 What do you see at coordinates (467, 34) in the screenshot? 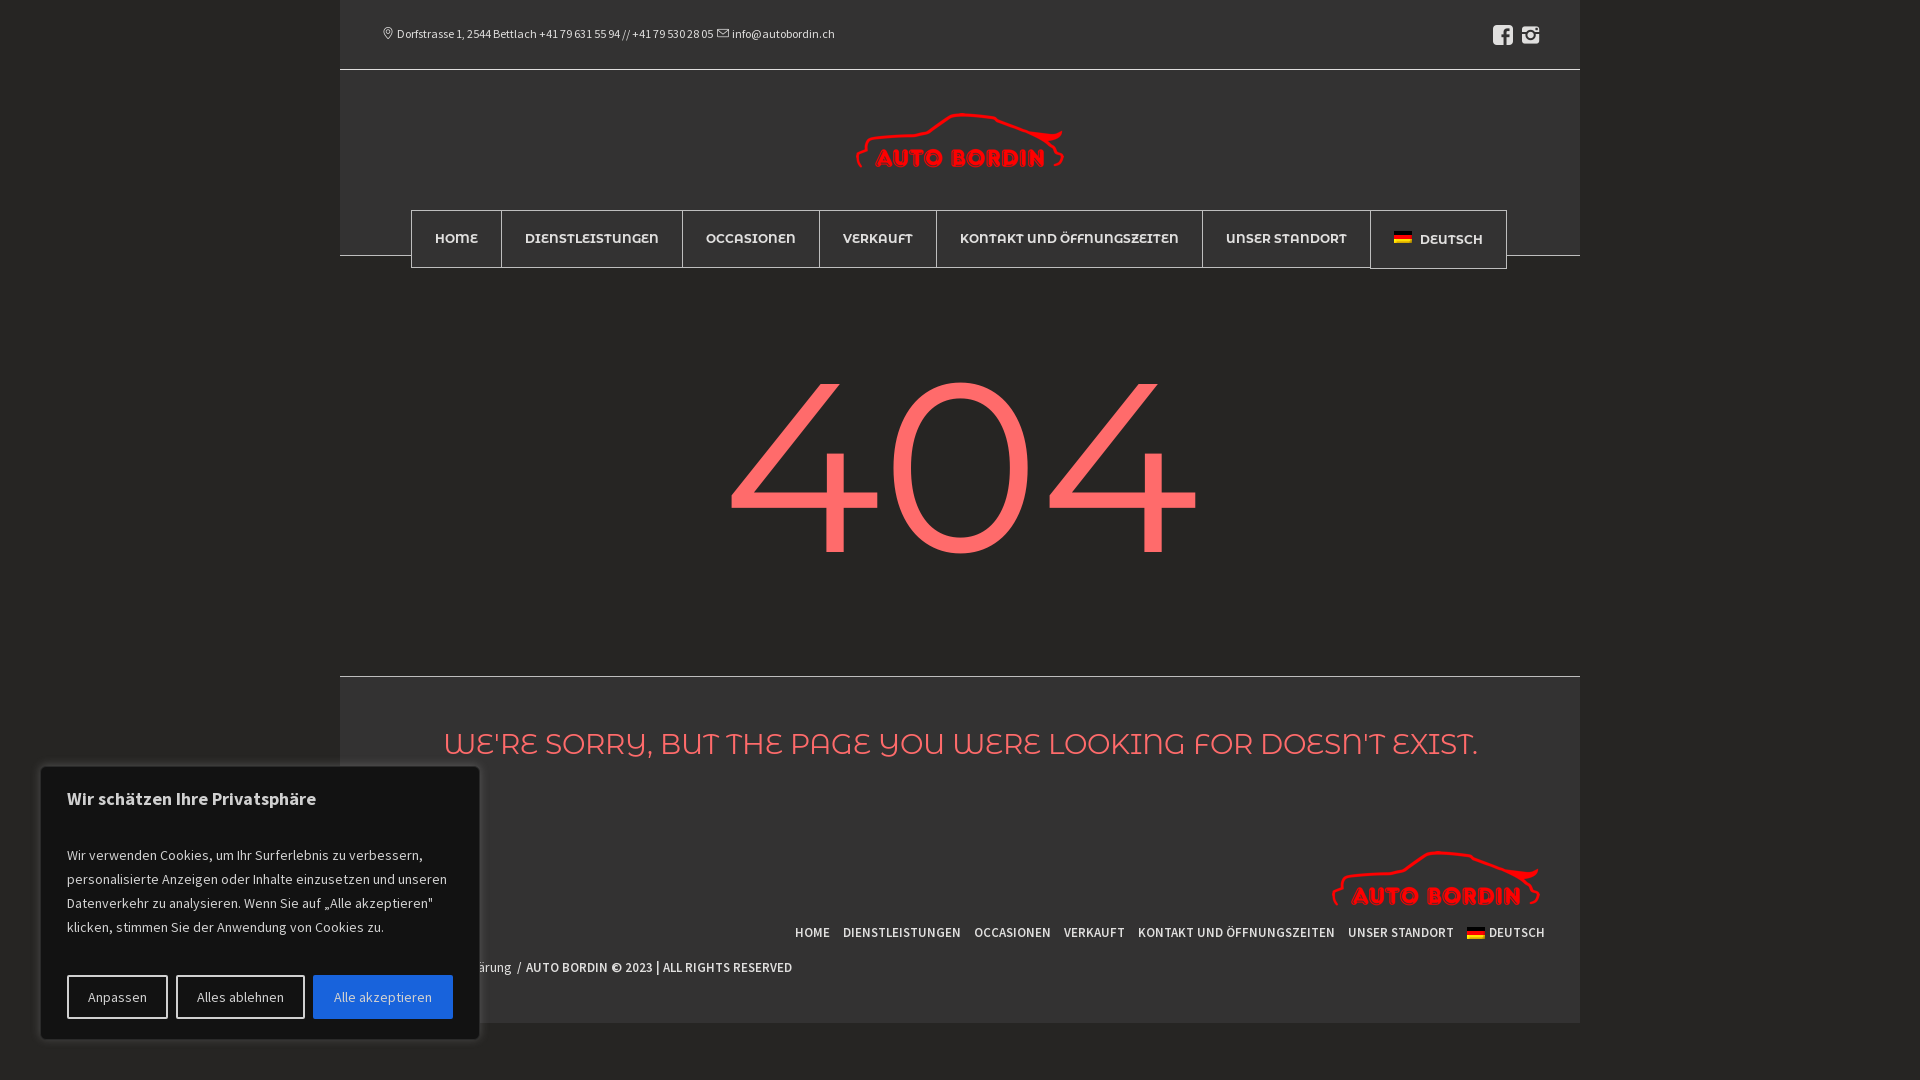
I see `Dorfstrasse 1, 2544 Bettlach` at bounding box center [467, 34].